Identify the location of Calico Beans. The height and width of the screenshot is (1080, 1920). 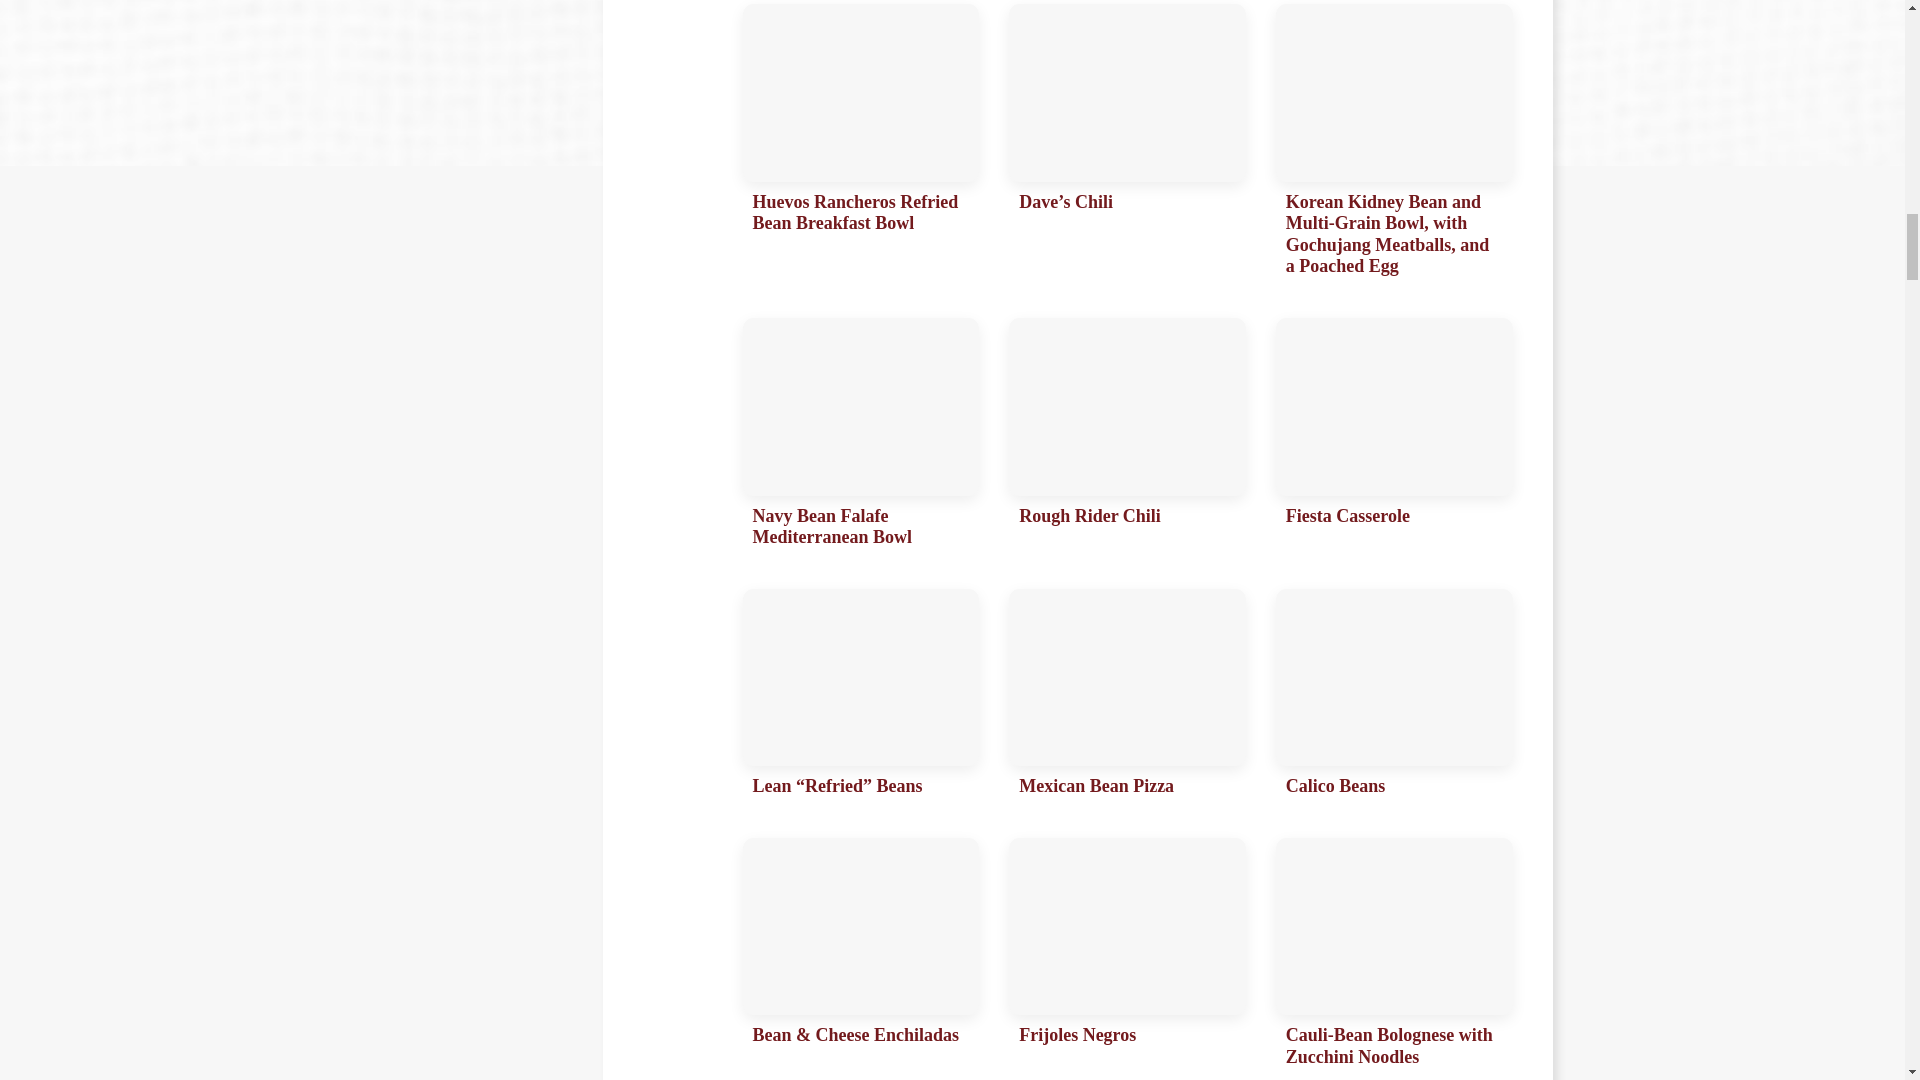
(1394, 698).